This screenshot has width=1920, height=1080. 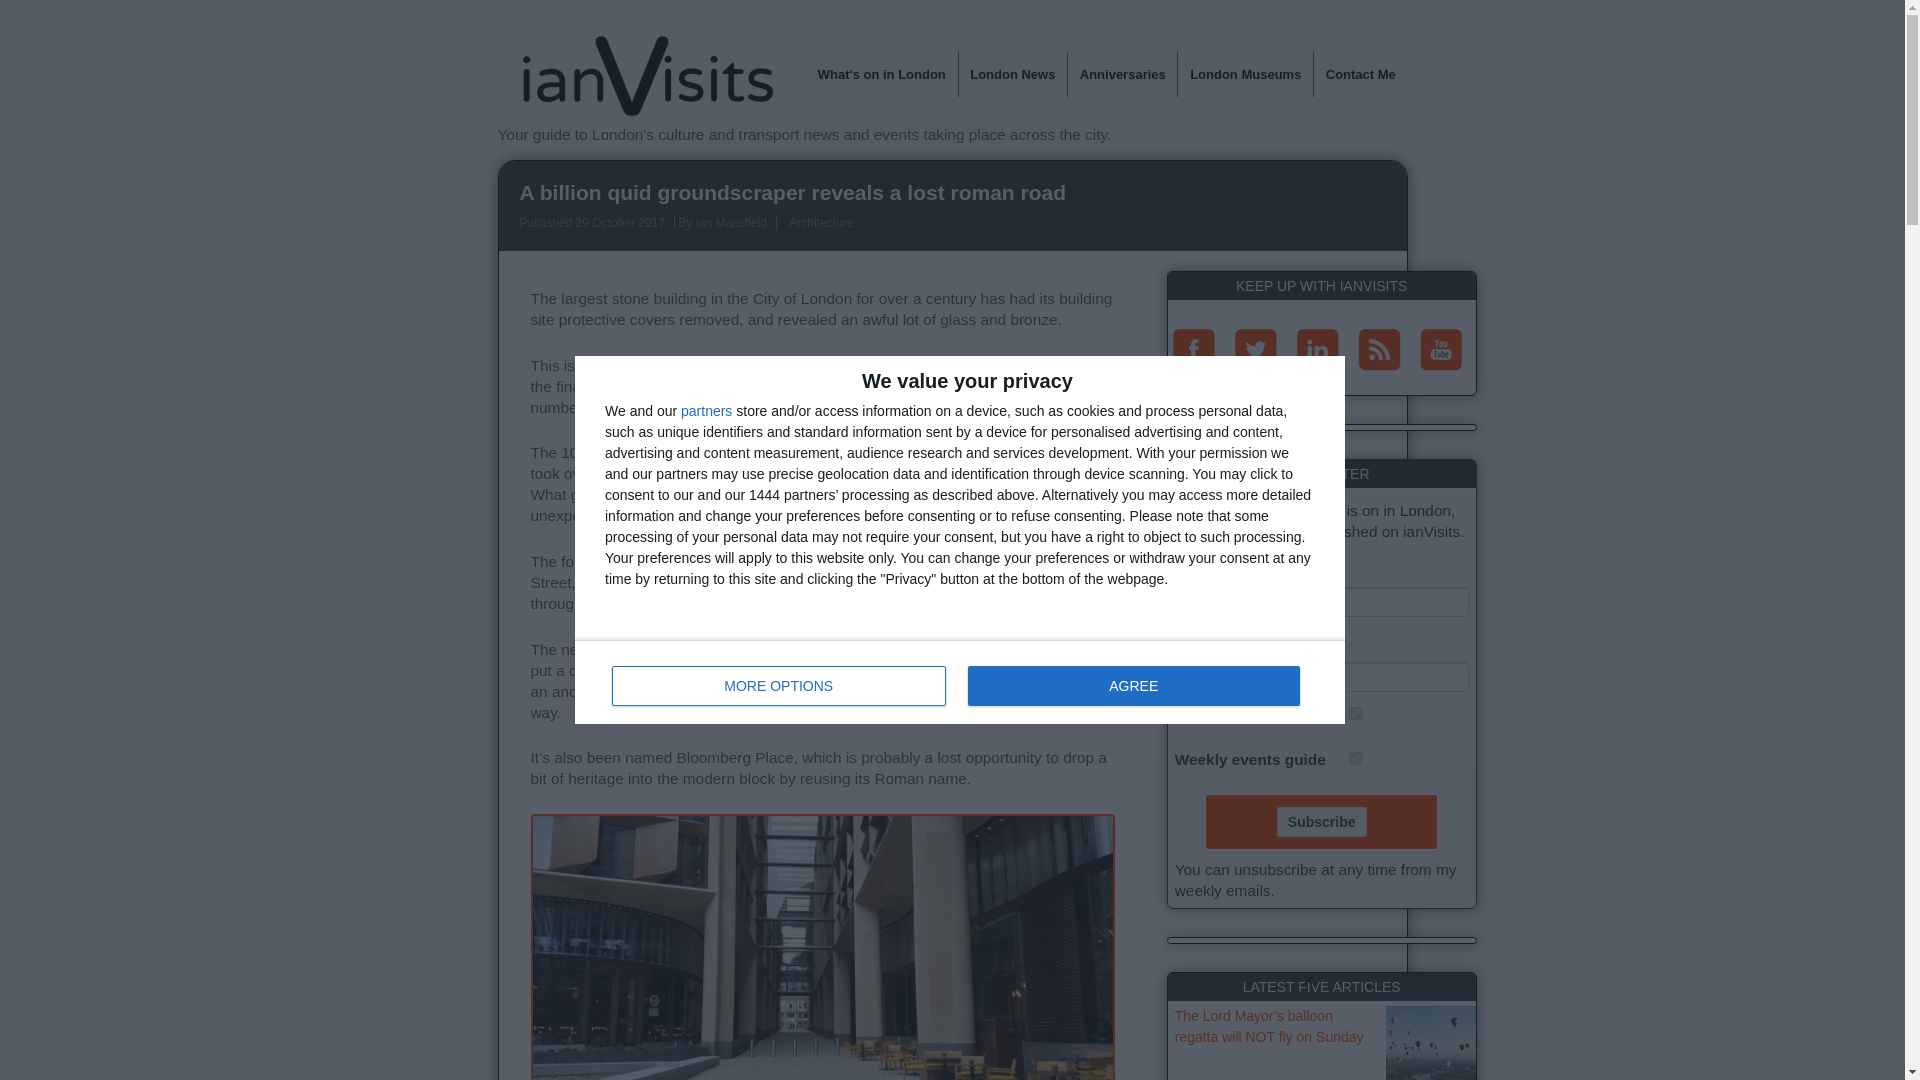 What do you see at coordinates (779, 686) in the screenshot?
I see `yes` at bounding box center [779, 686].